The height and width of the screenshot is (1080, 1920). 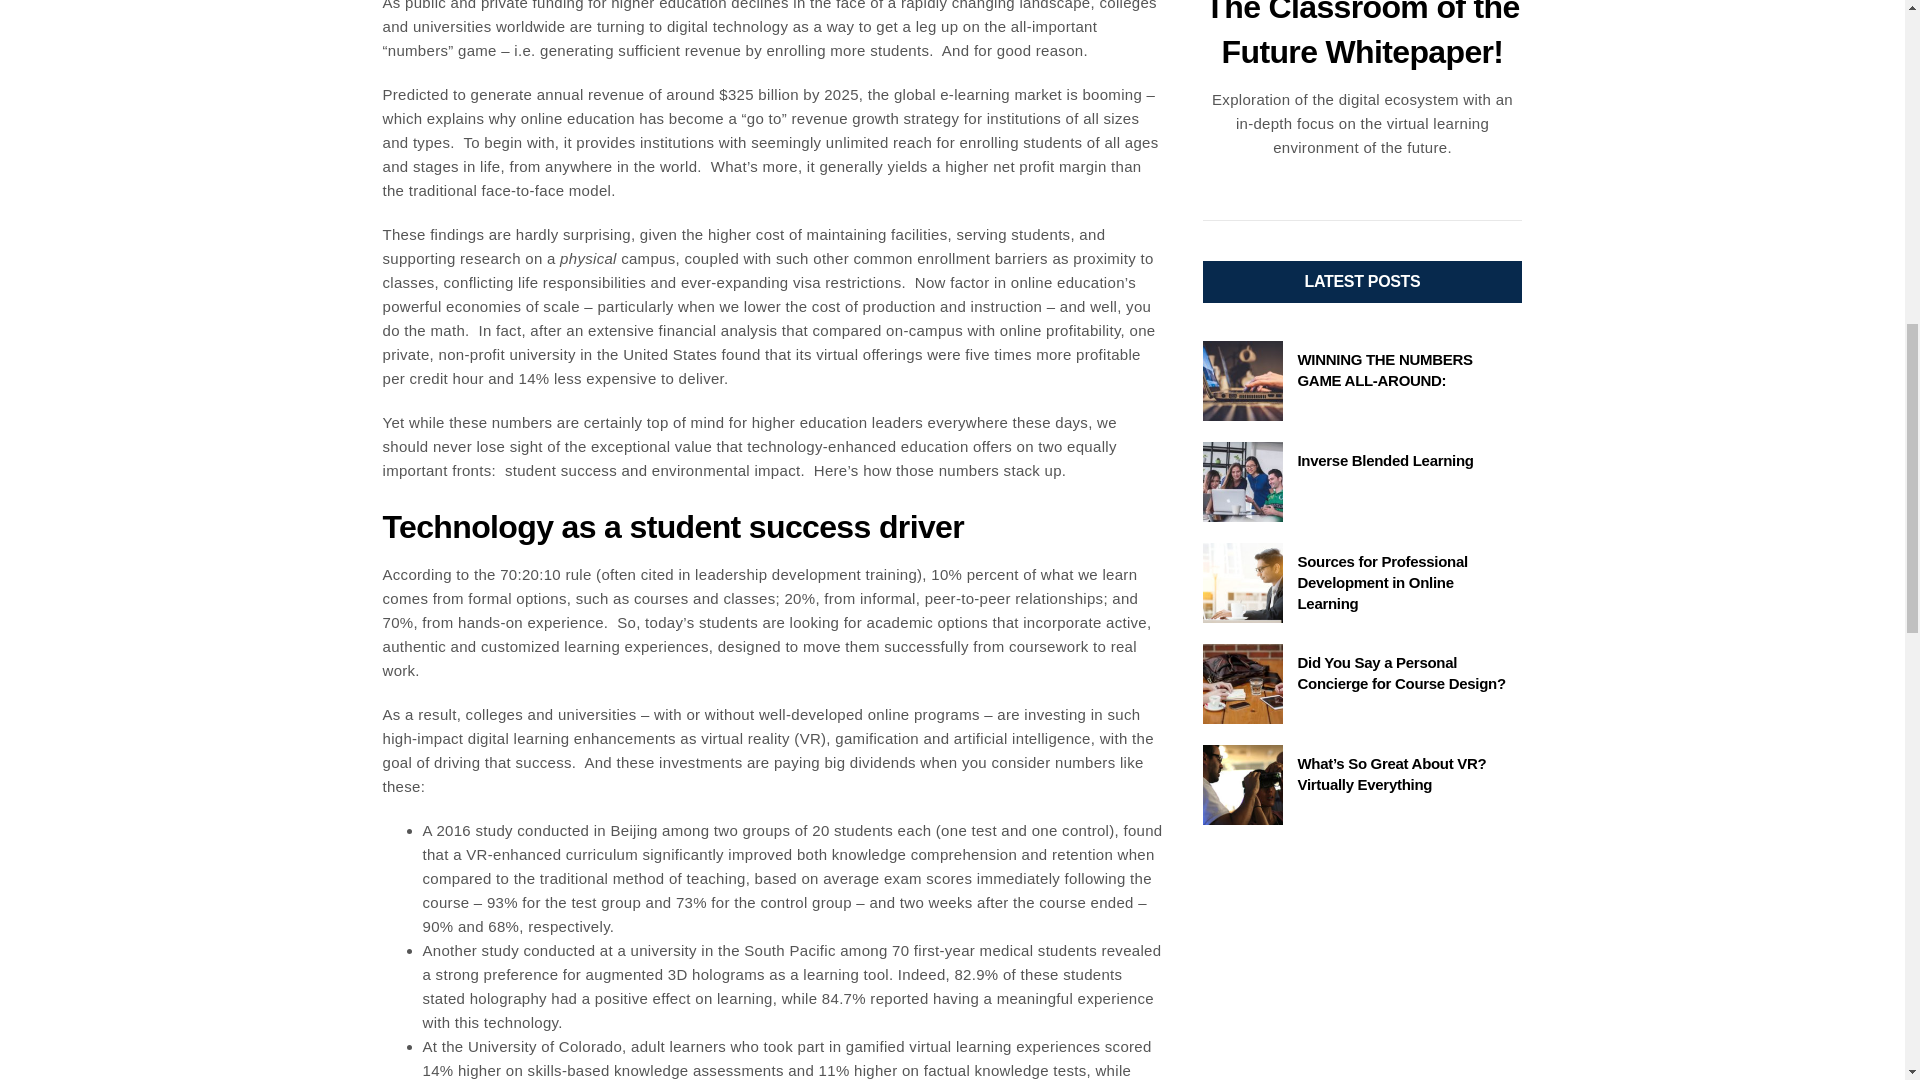 I want to click on Sources for Professional Development in Online Learning, so click(x=1382, y=582).